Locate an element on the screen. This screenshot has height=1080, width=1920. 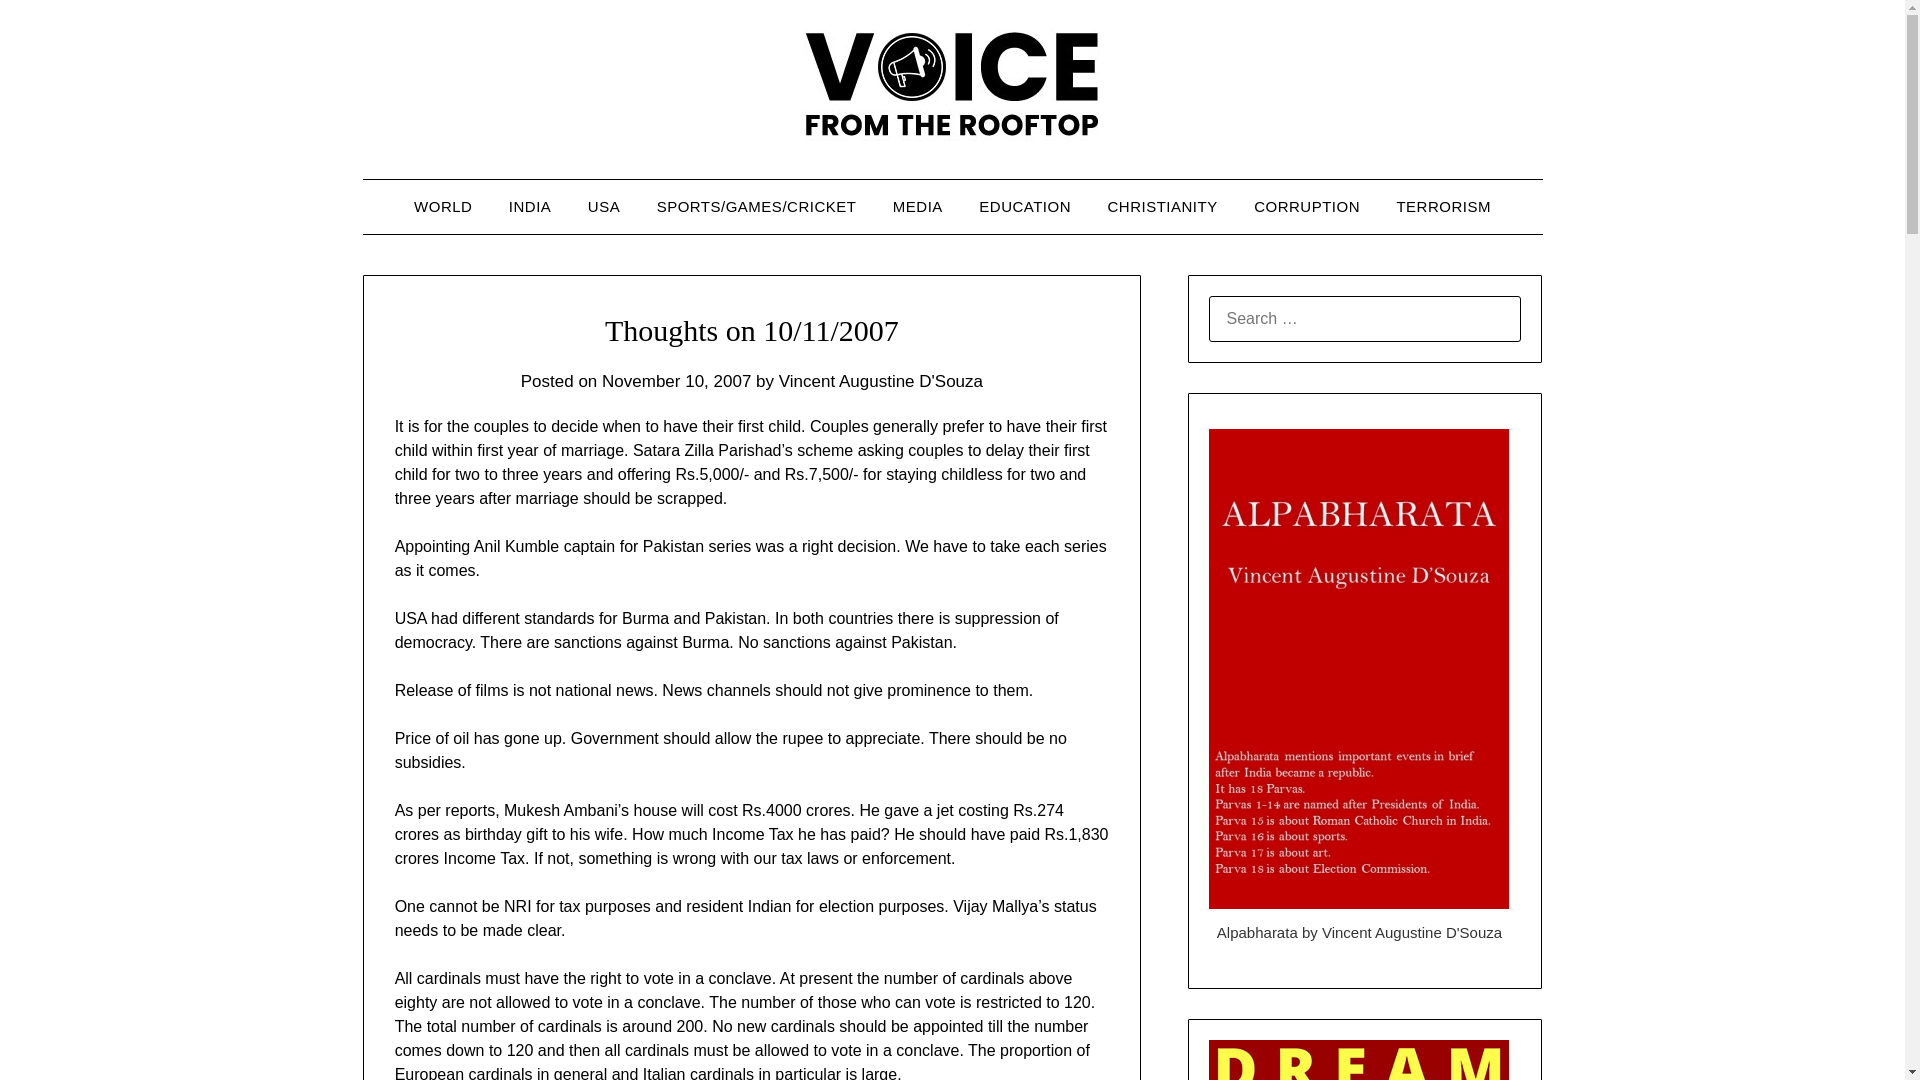
TERRORISM is located at coordinates (1444, 207).